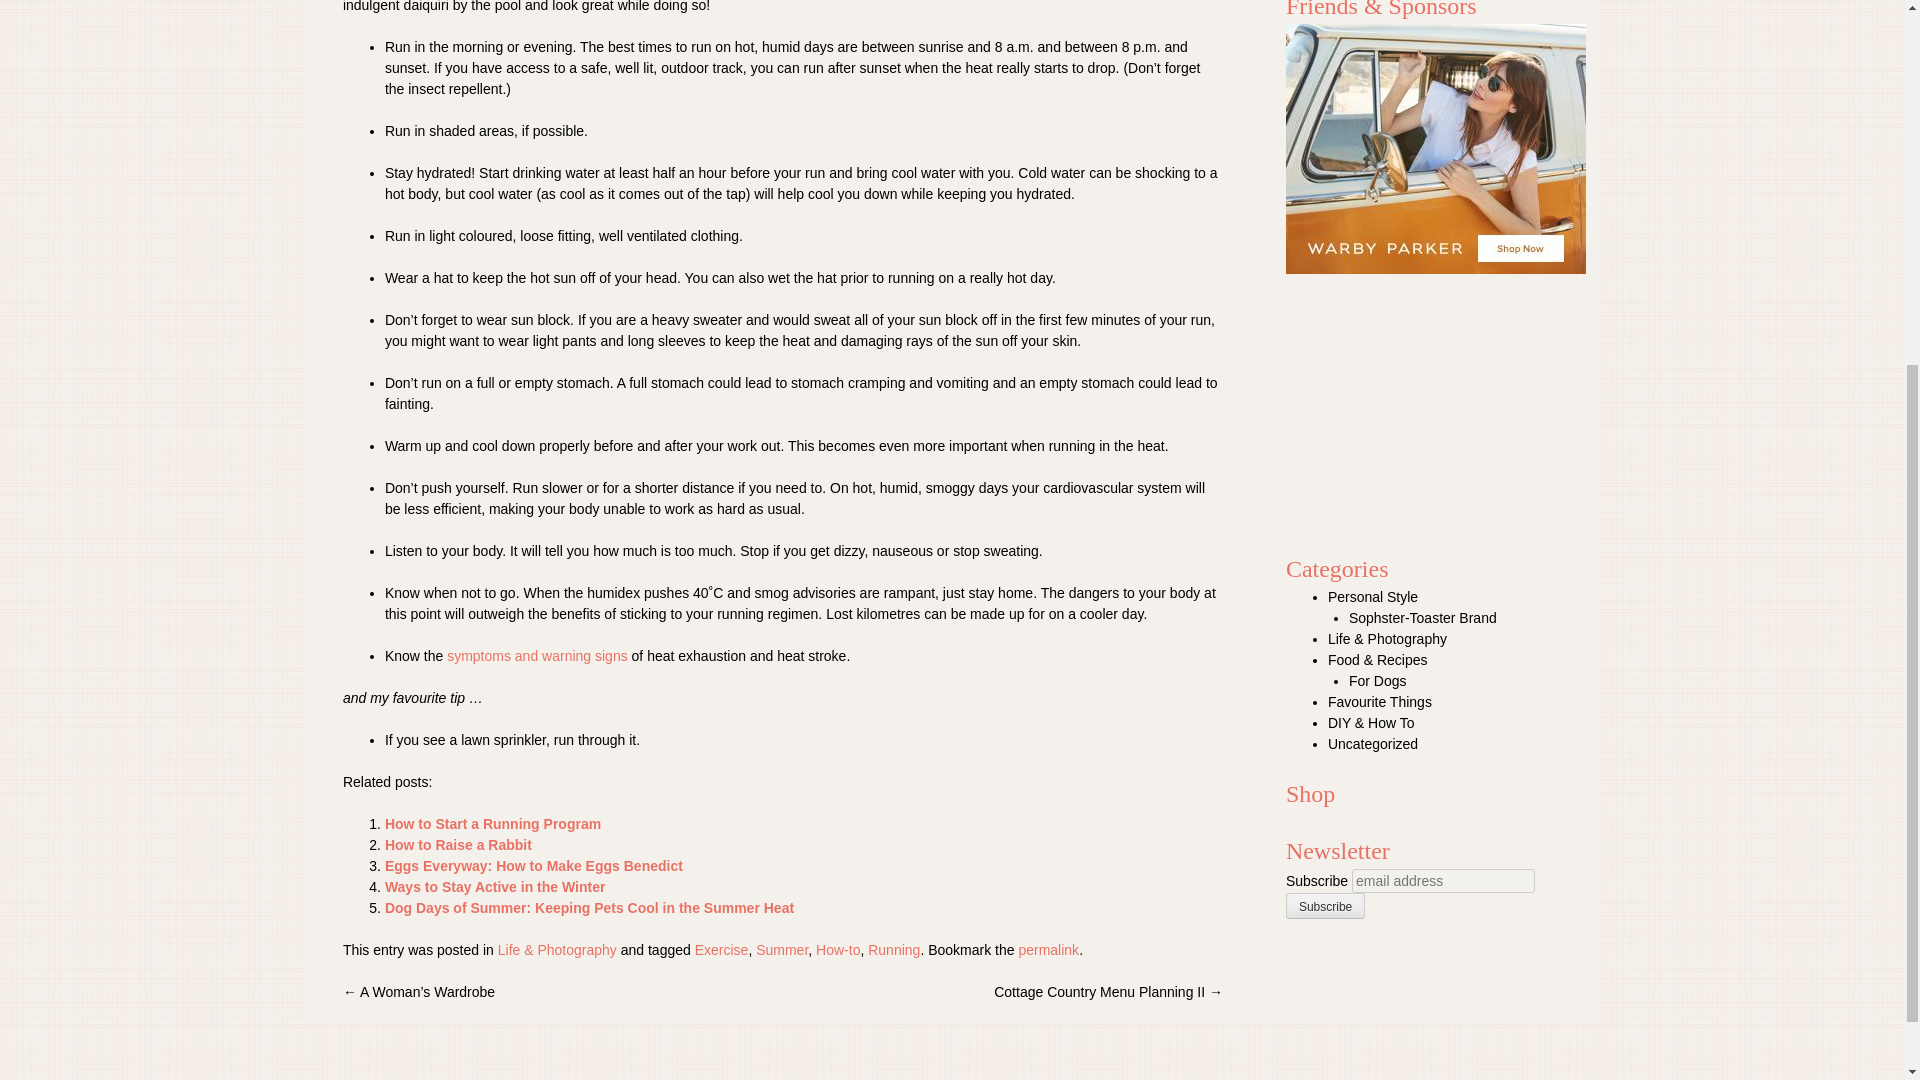 The width and height of the screenshot is (1920, 1080). Describe the element at coordinates (1048, 949) in the screenshot. I see `permalink` at that location.